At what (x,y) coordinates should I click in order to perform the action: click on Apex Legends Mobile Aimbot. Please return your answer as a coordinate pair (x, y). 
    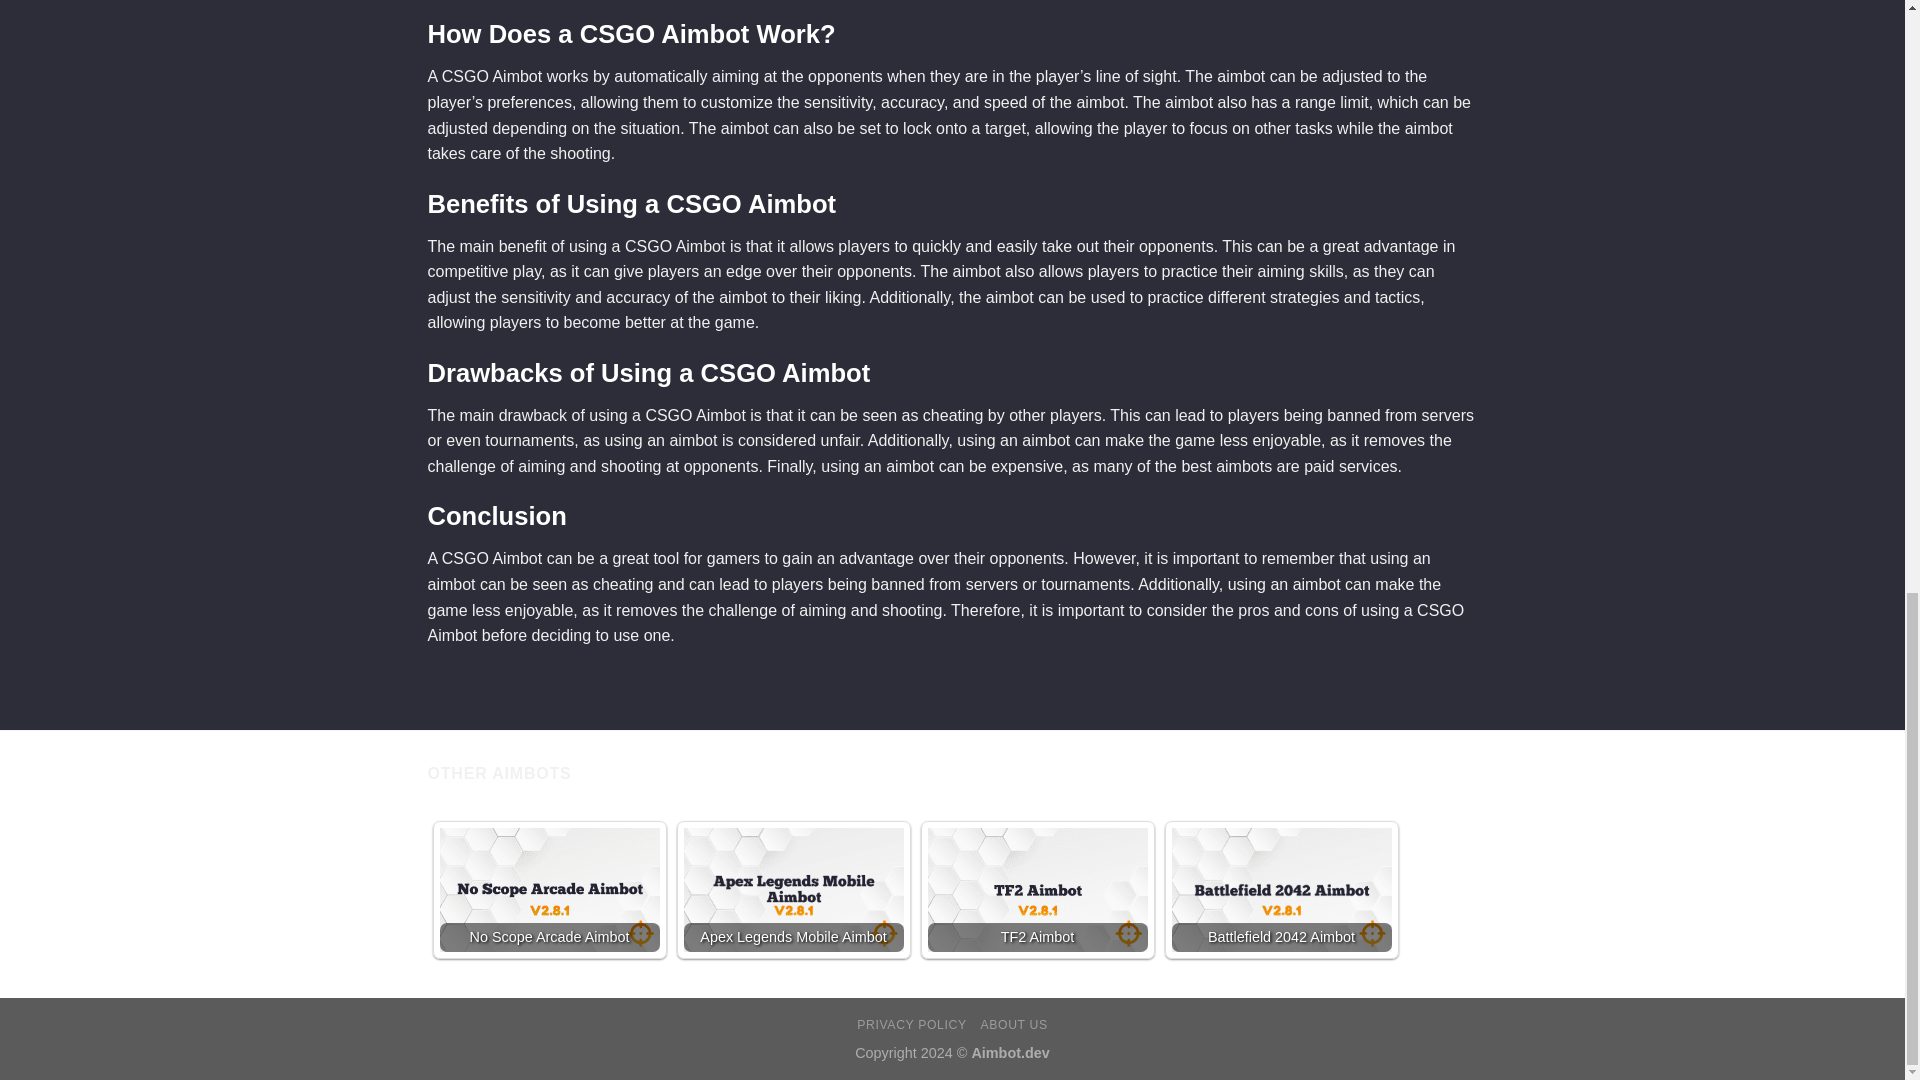
    Looking at the image, I should click on (794, 890).